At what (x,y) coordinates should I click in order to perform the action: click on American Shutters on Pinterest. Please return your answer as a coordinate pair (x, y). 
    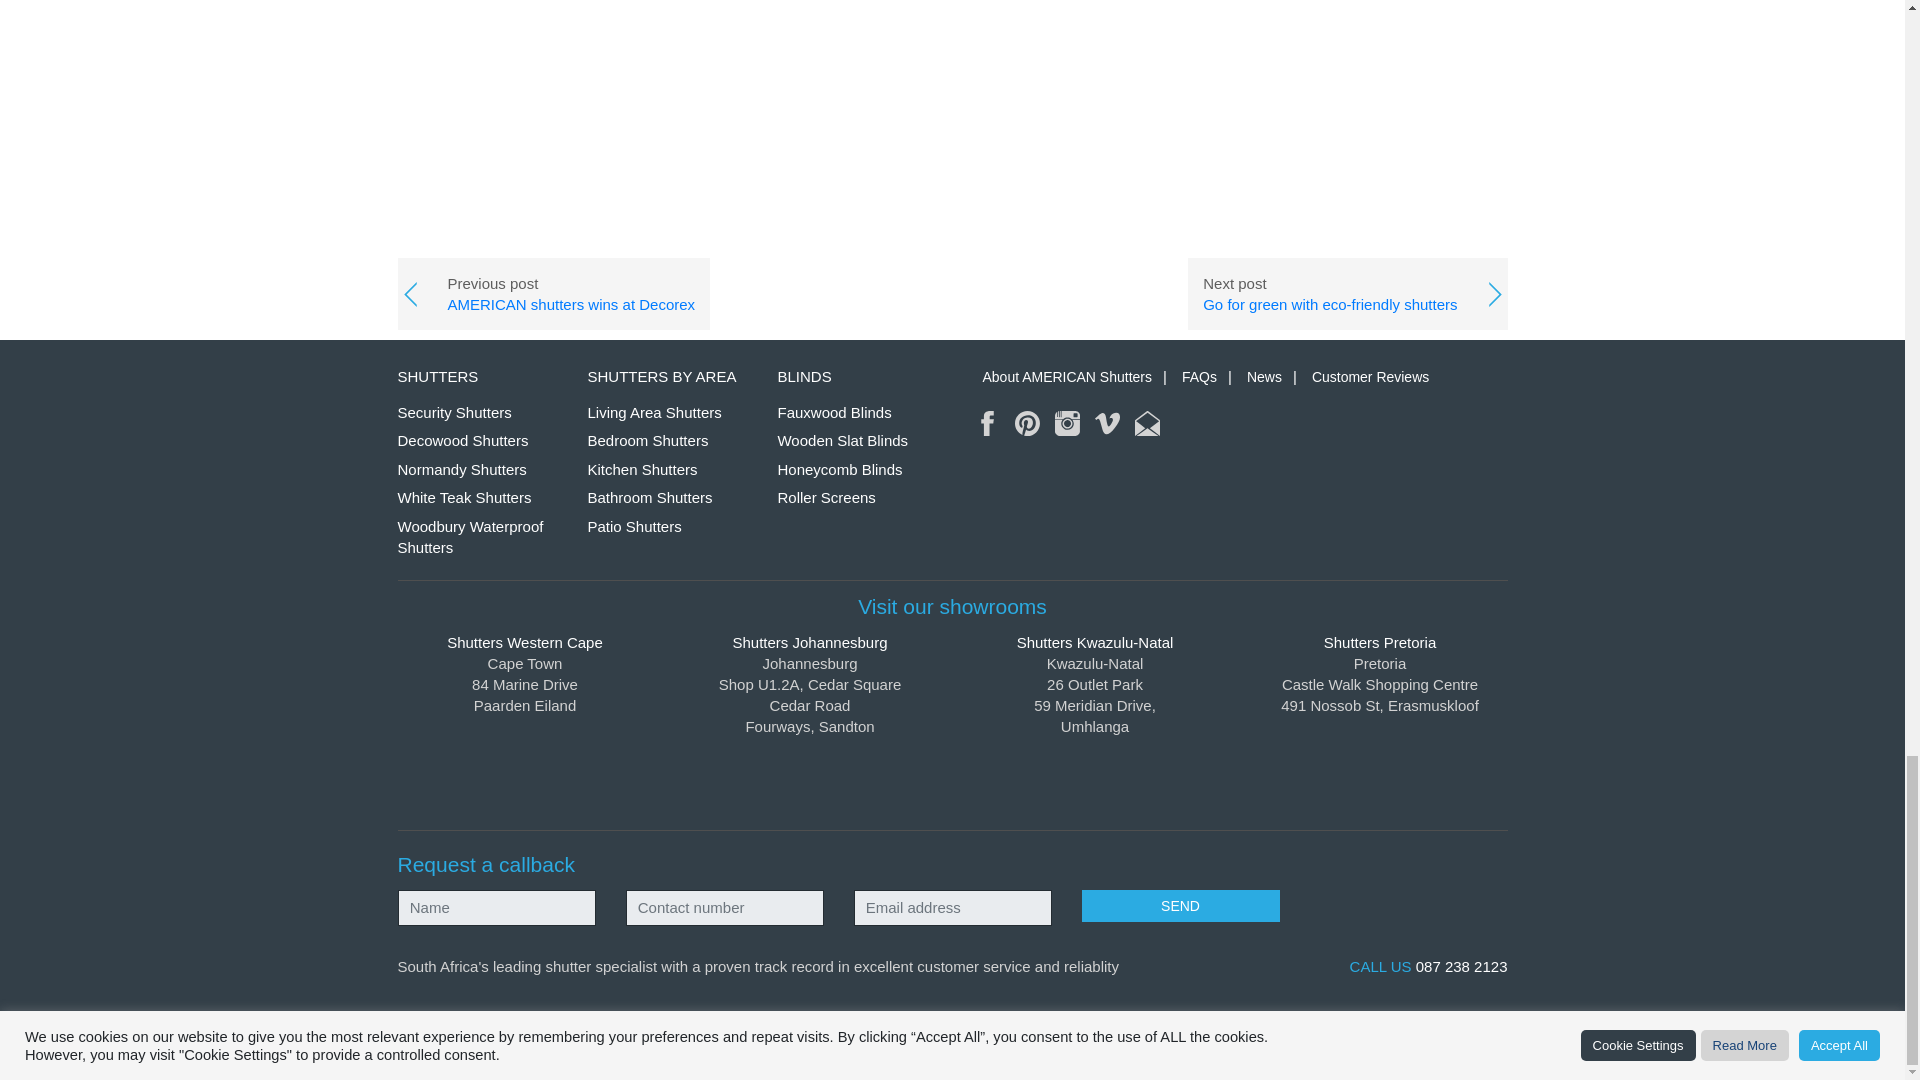
    Looking at the image, I should click on (1028, 424).